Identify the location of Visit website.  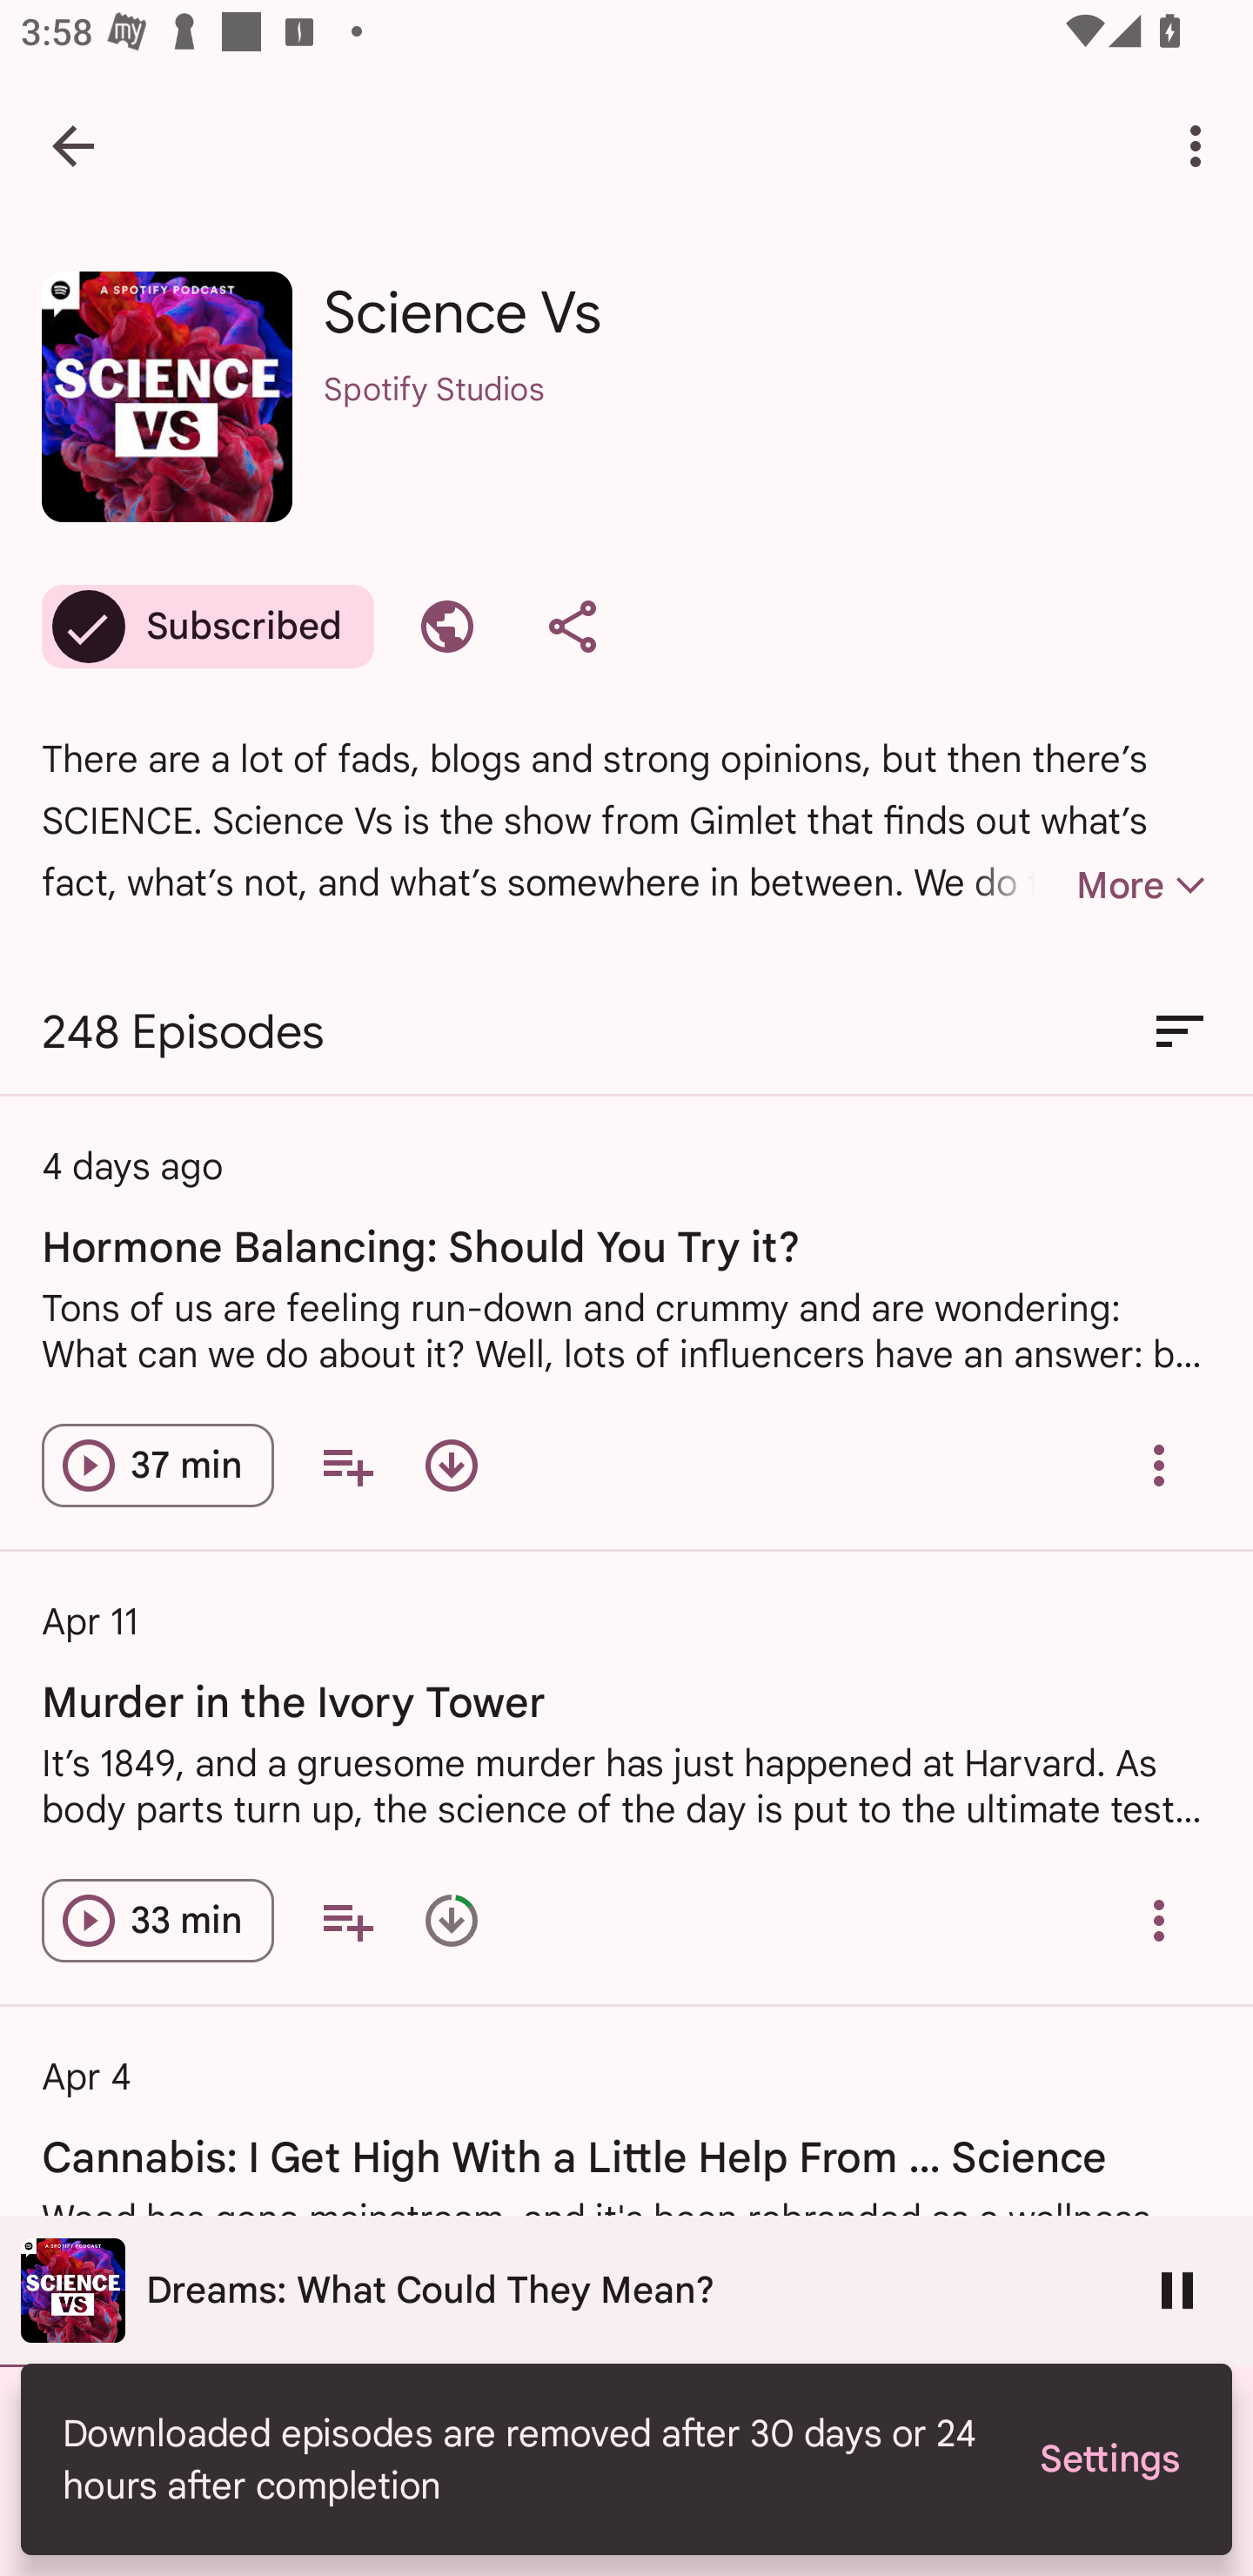
(447, 627).